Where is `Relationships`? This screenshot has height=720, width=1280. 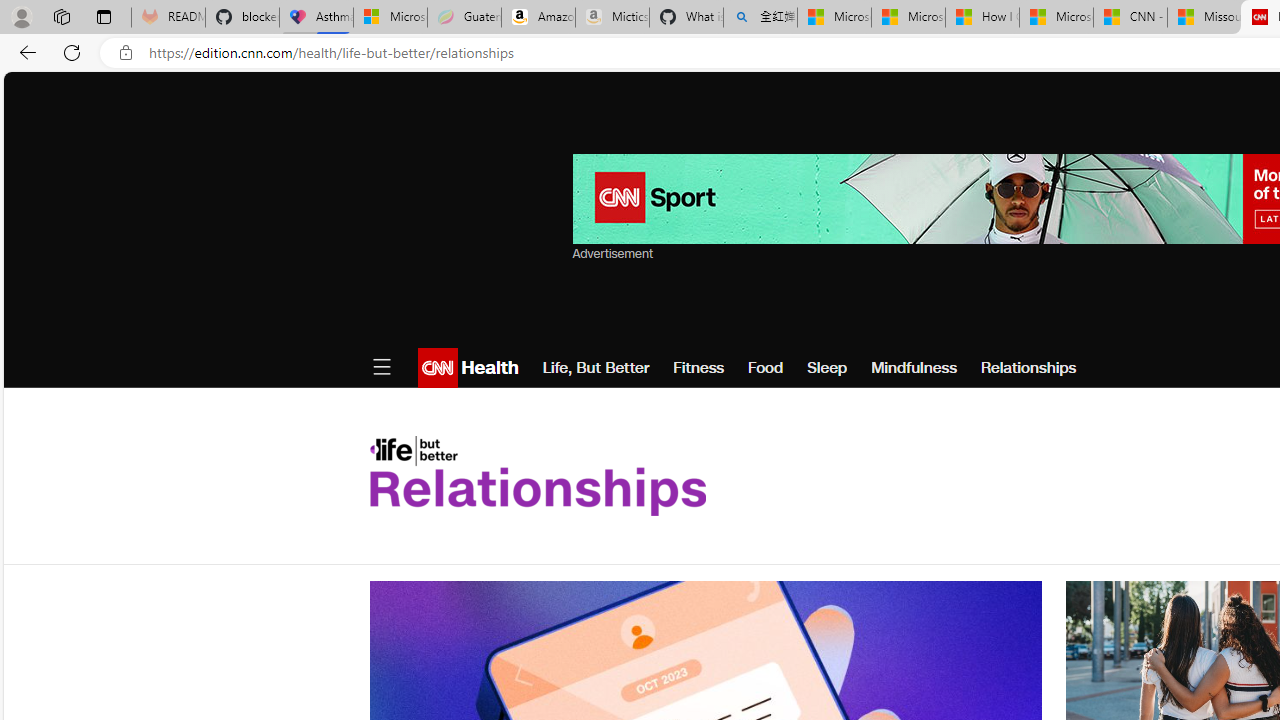
Relationships is located at coordinates (1028, 368).